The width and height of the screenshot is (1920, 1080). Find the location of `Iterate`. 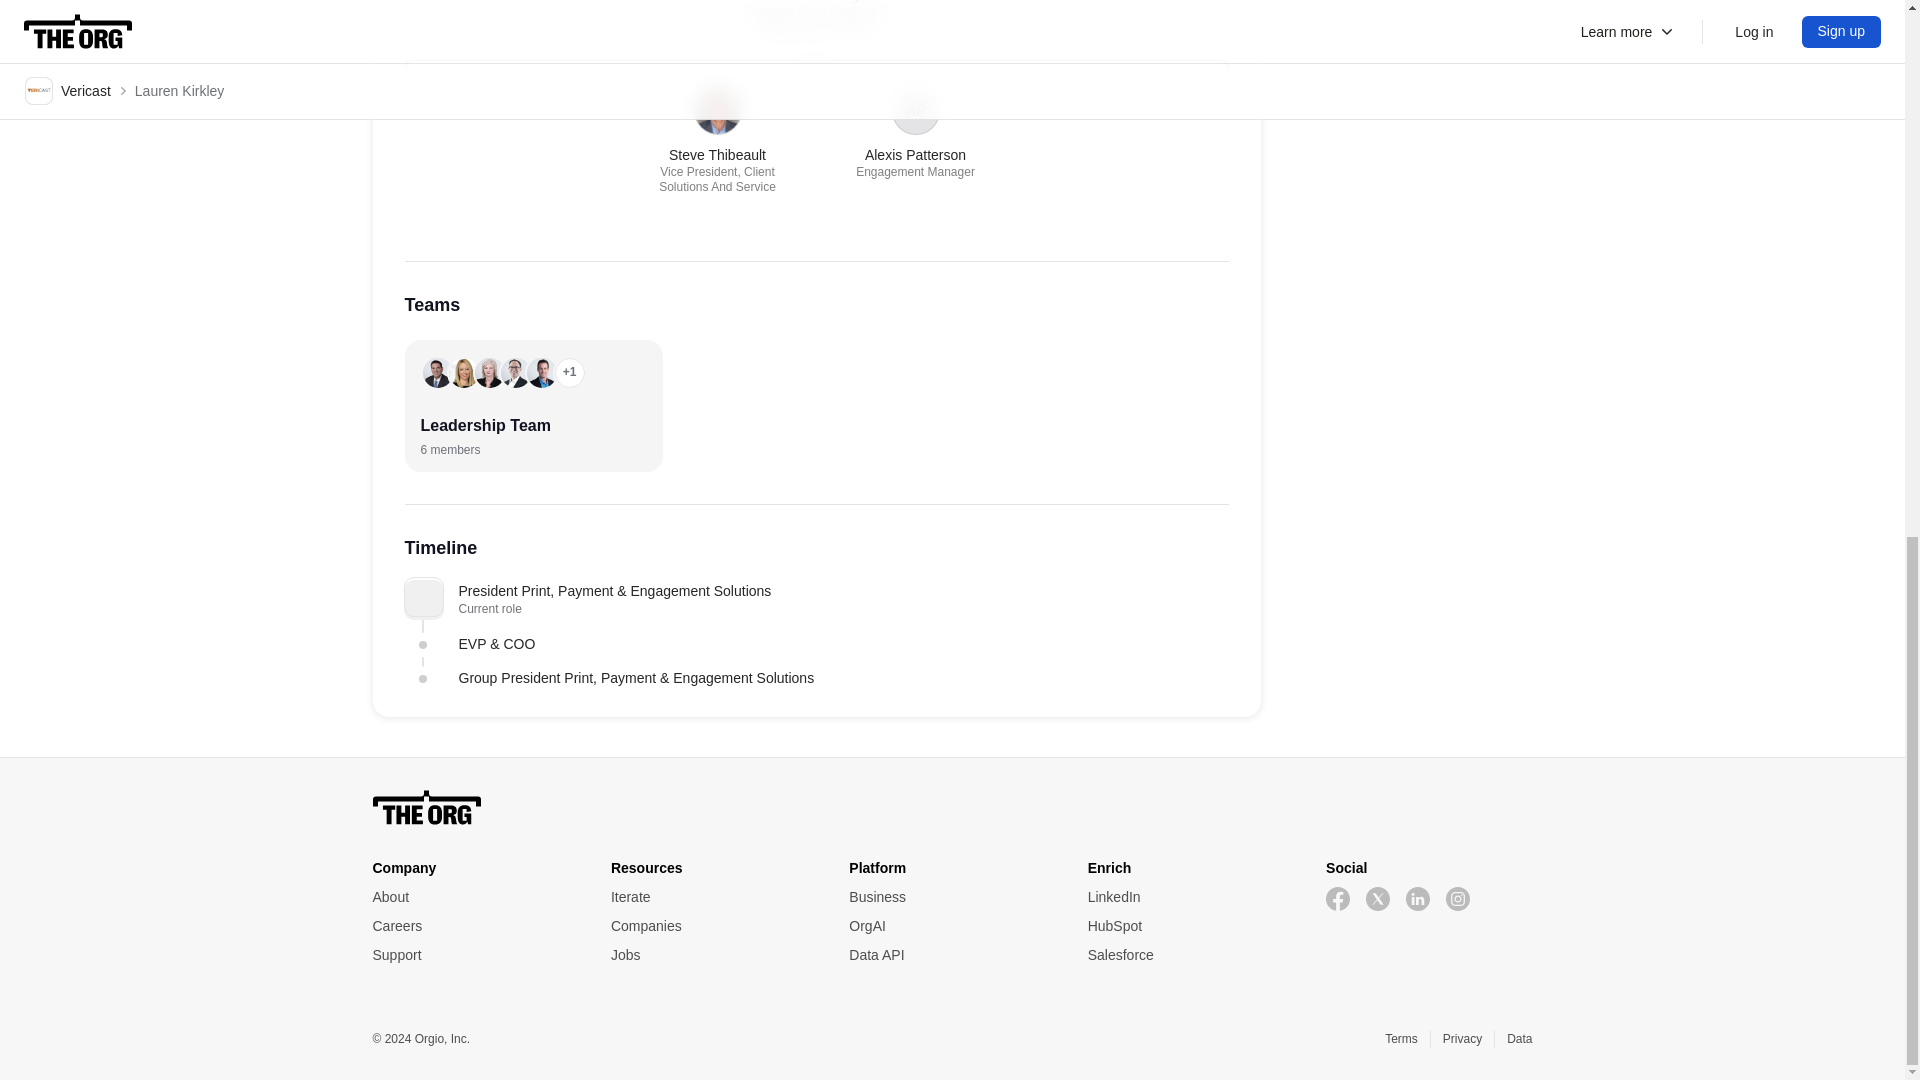

Iterate is located at coordinates (714, 896).